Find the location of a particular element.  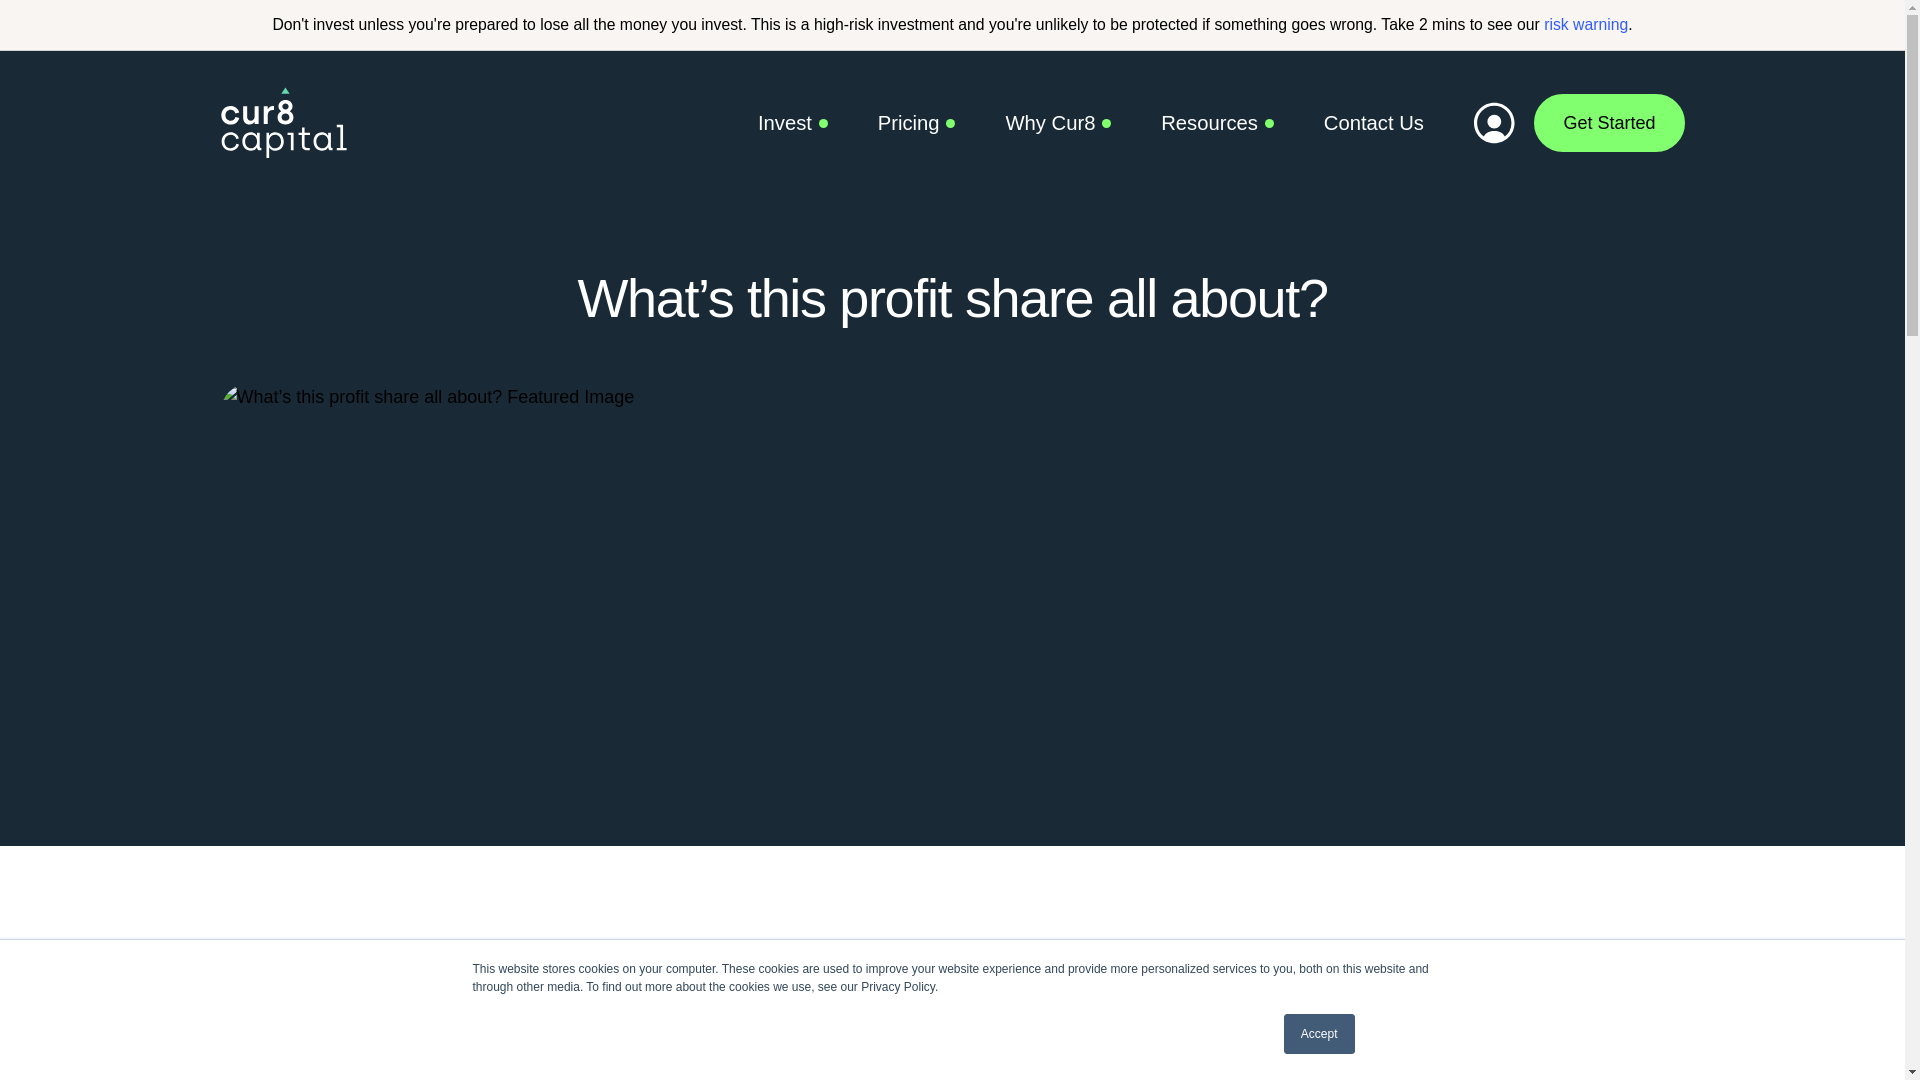

Resources is located at coordinates (1218, 124).